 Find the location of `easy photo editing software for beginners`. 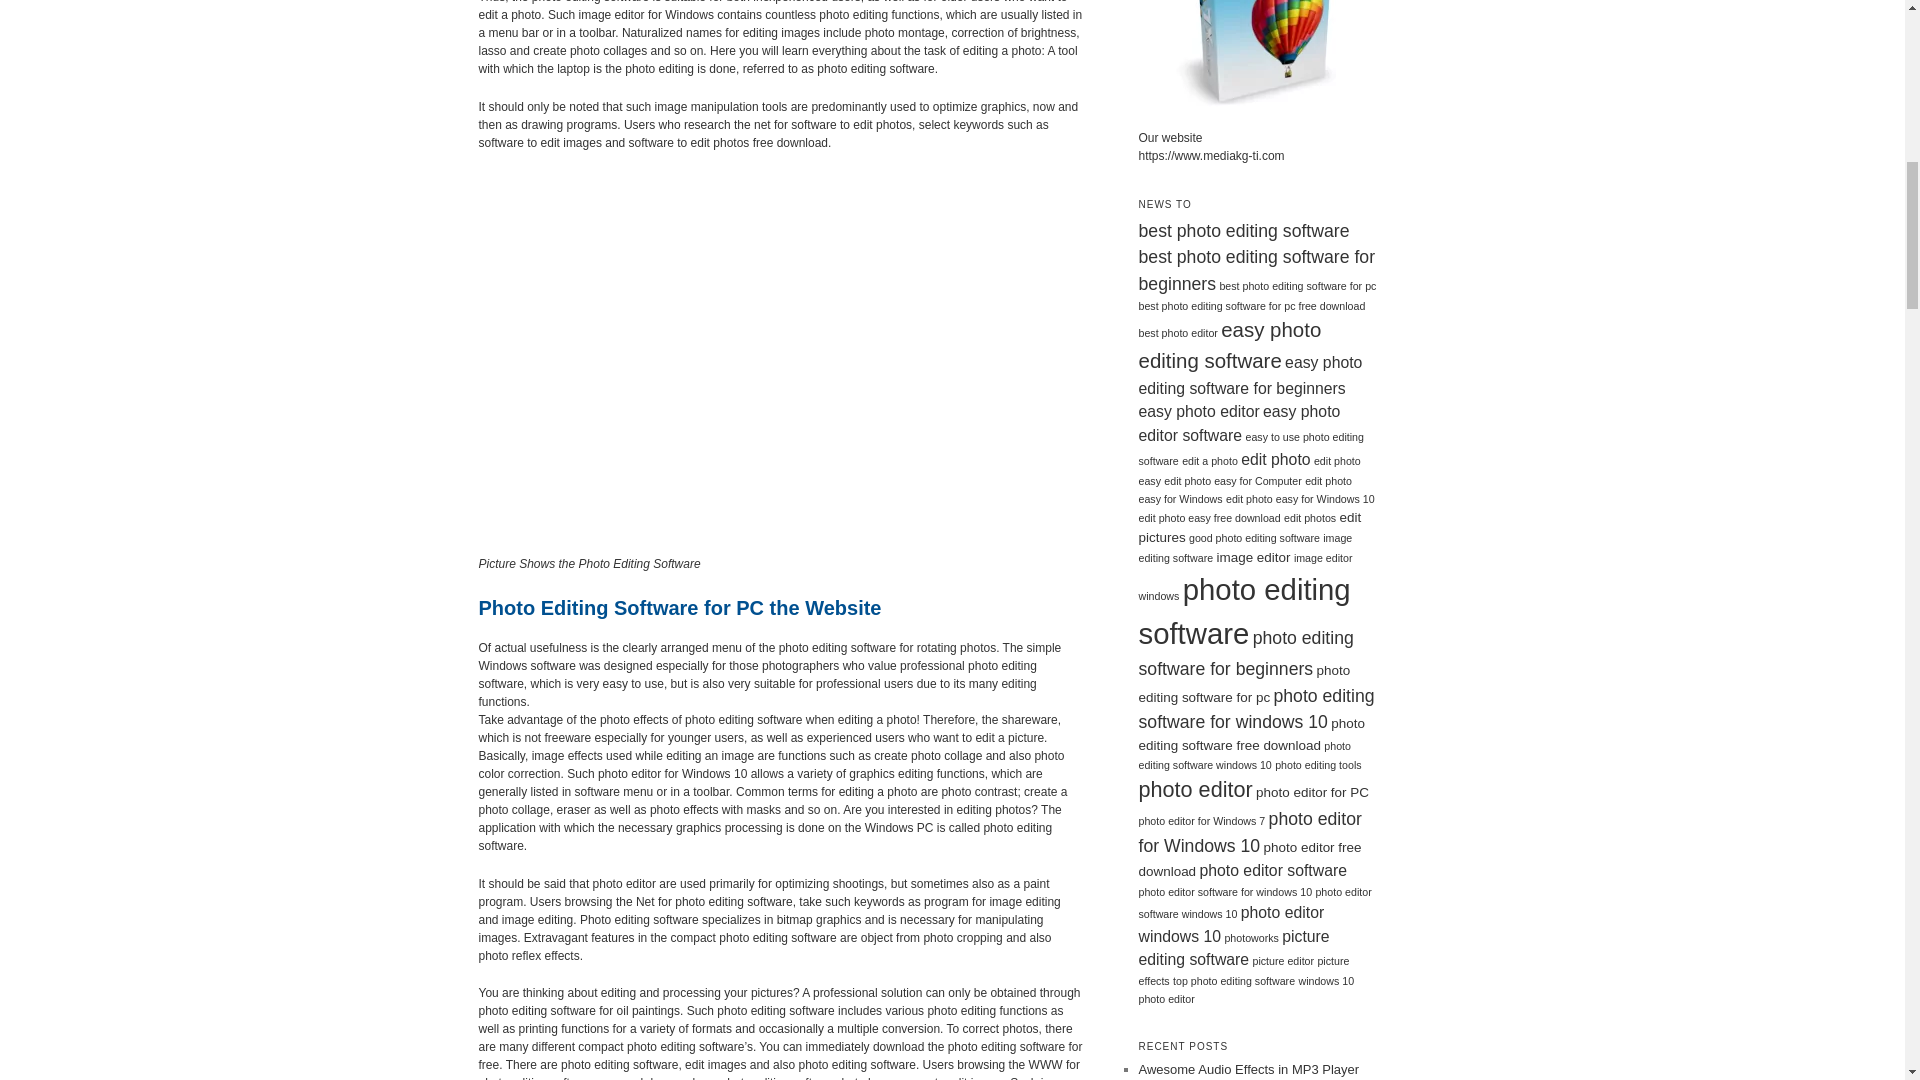

easy photo editing software for beginners is located at coordinates (1250, 376).